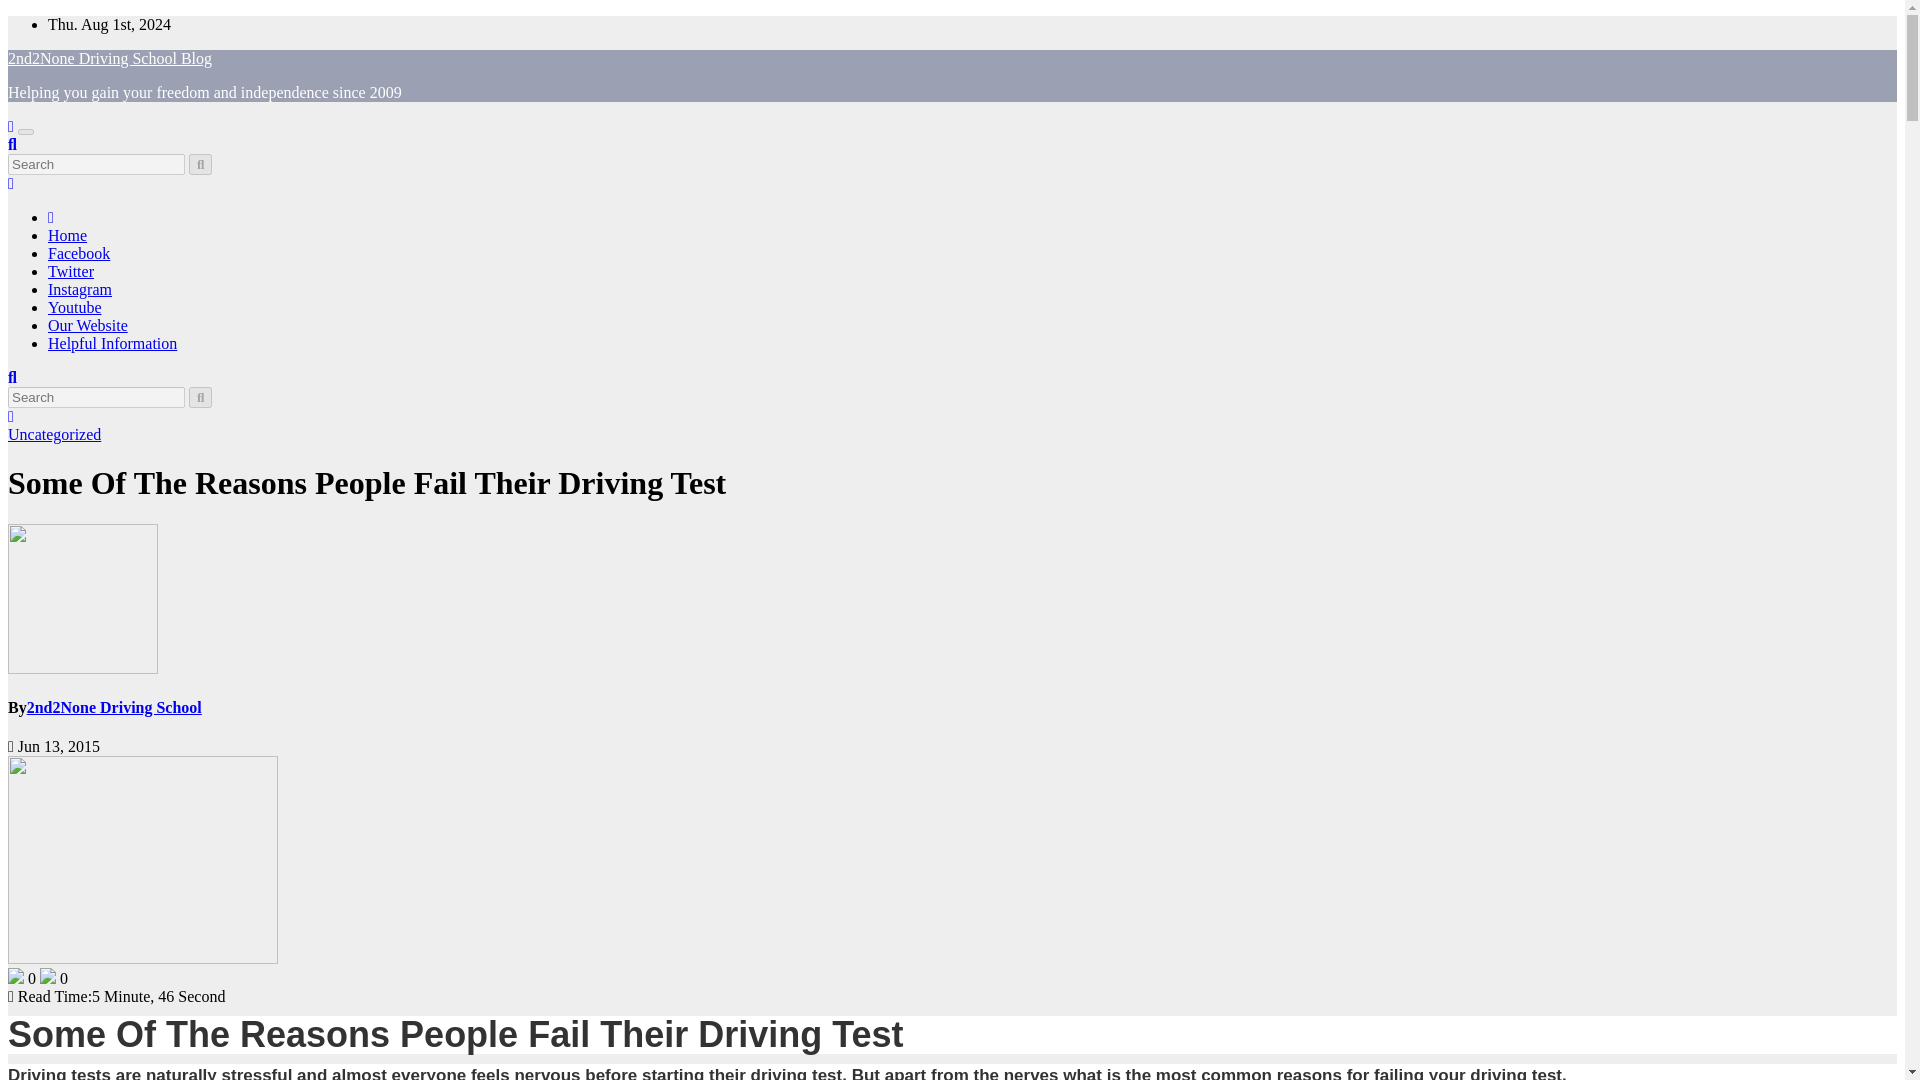  I want to click on 2nd2None Driving School, so click(114, 707).